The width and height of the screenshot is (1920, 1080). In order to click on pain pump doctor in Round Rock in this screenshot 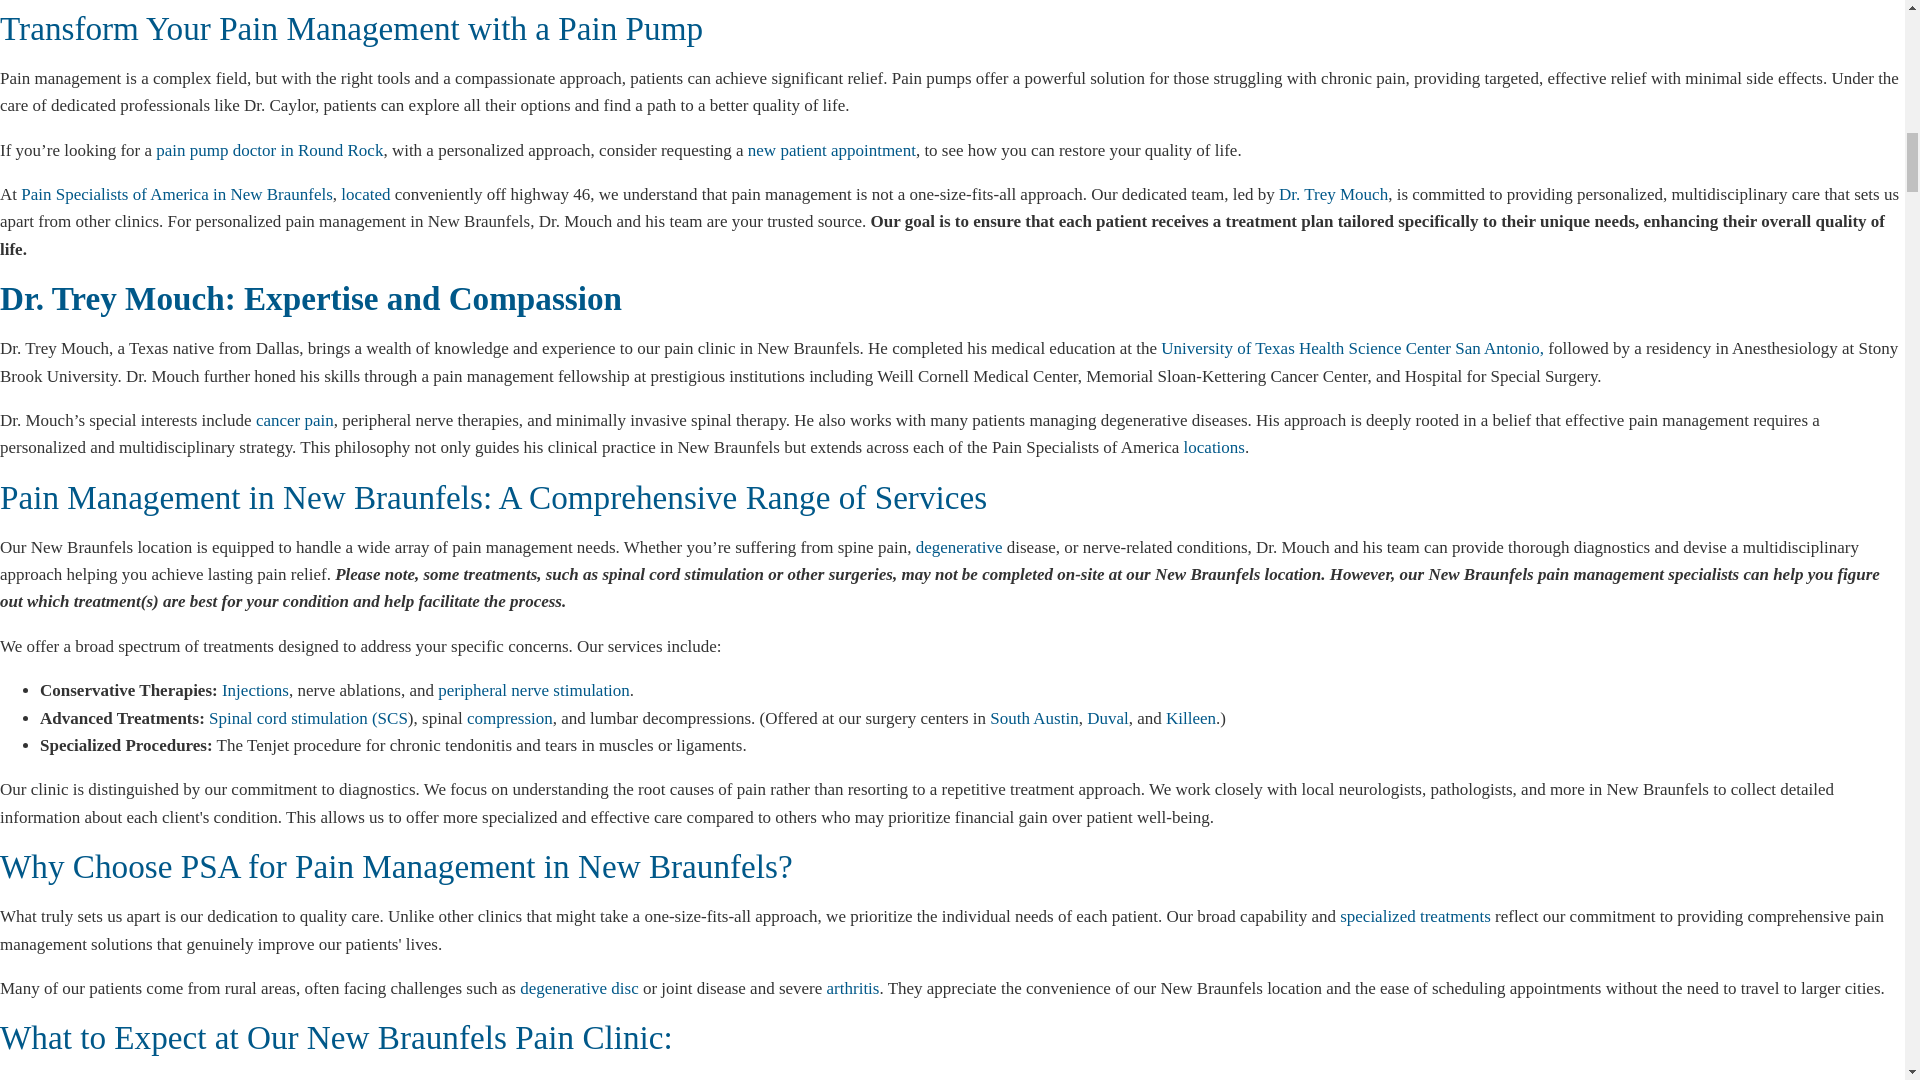, I will do `click(268, 150)`.